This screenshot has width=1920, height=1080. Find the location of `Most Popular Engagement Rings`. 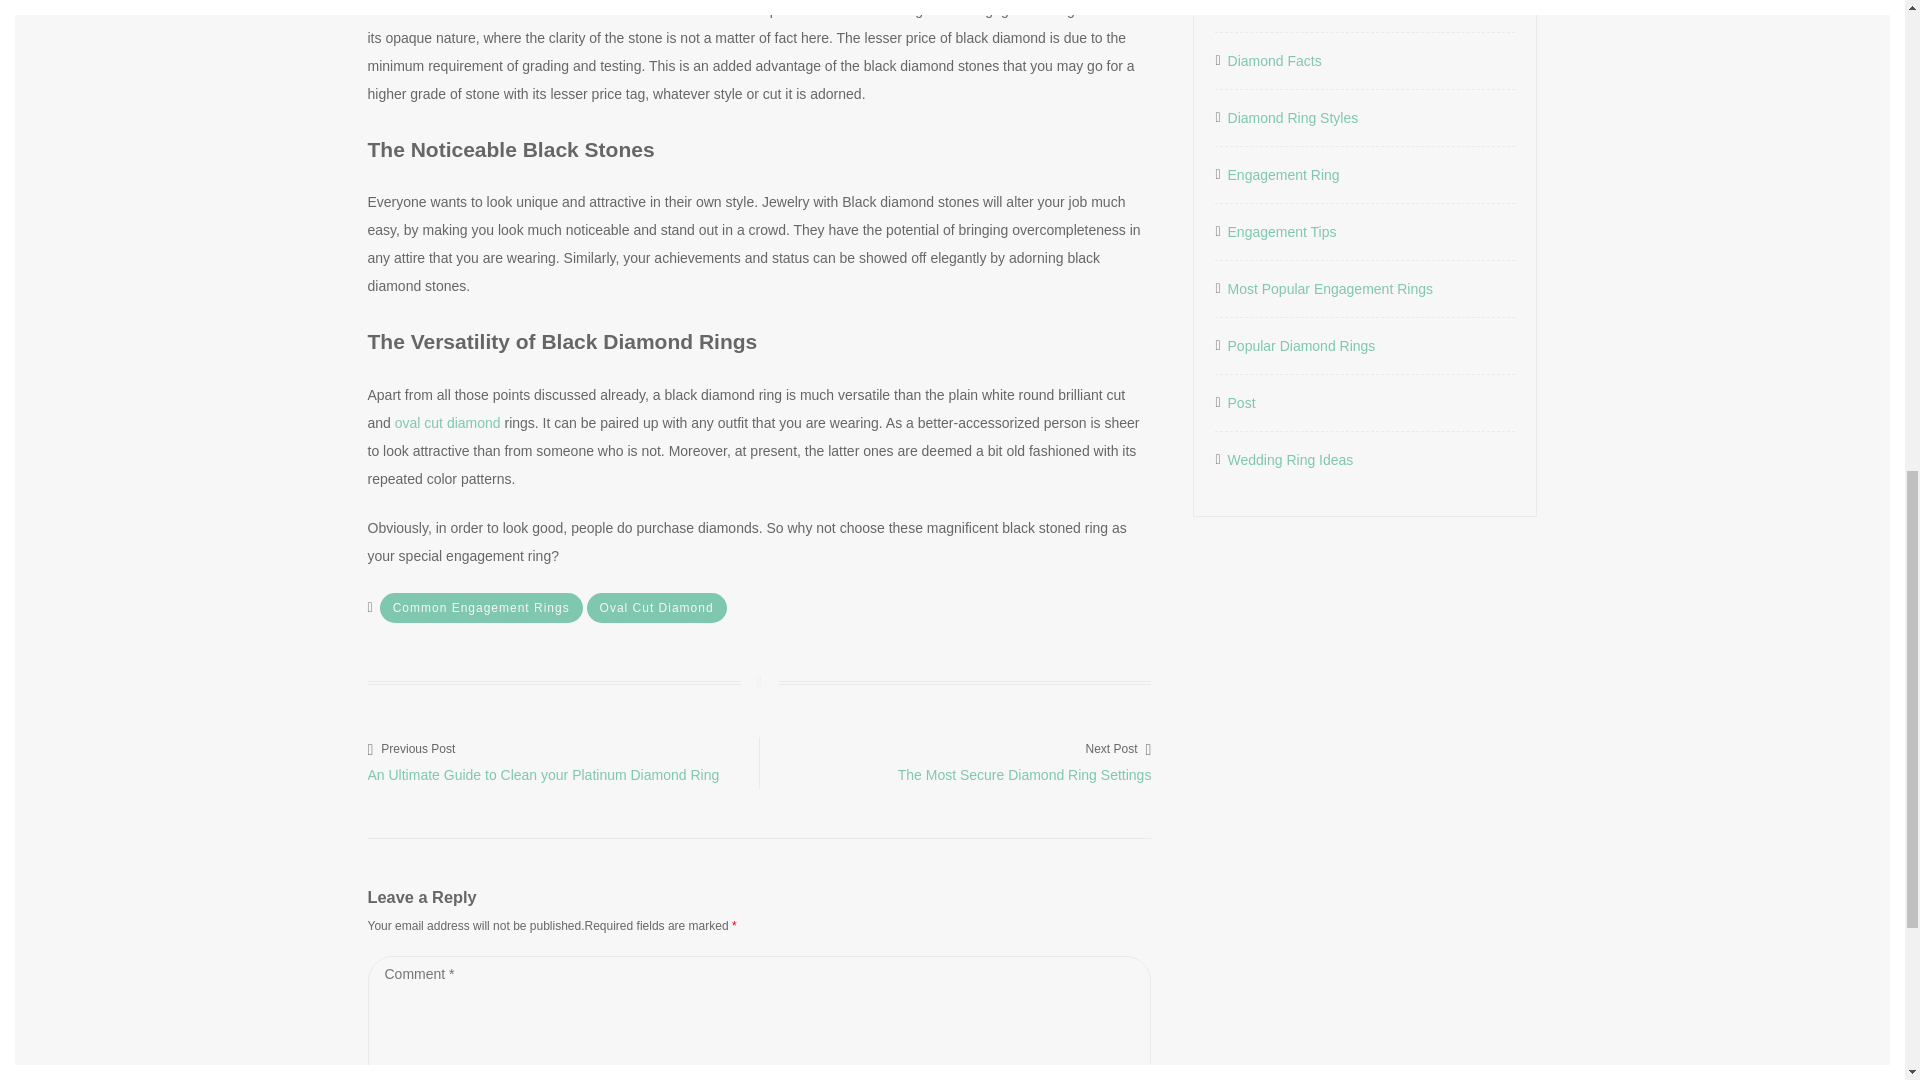

Most Popular Engagement Rings is located at coordinates (1330, 289).